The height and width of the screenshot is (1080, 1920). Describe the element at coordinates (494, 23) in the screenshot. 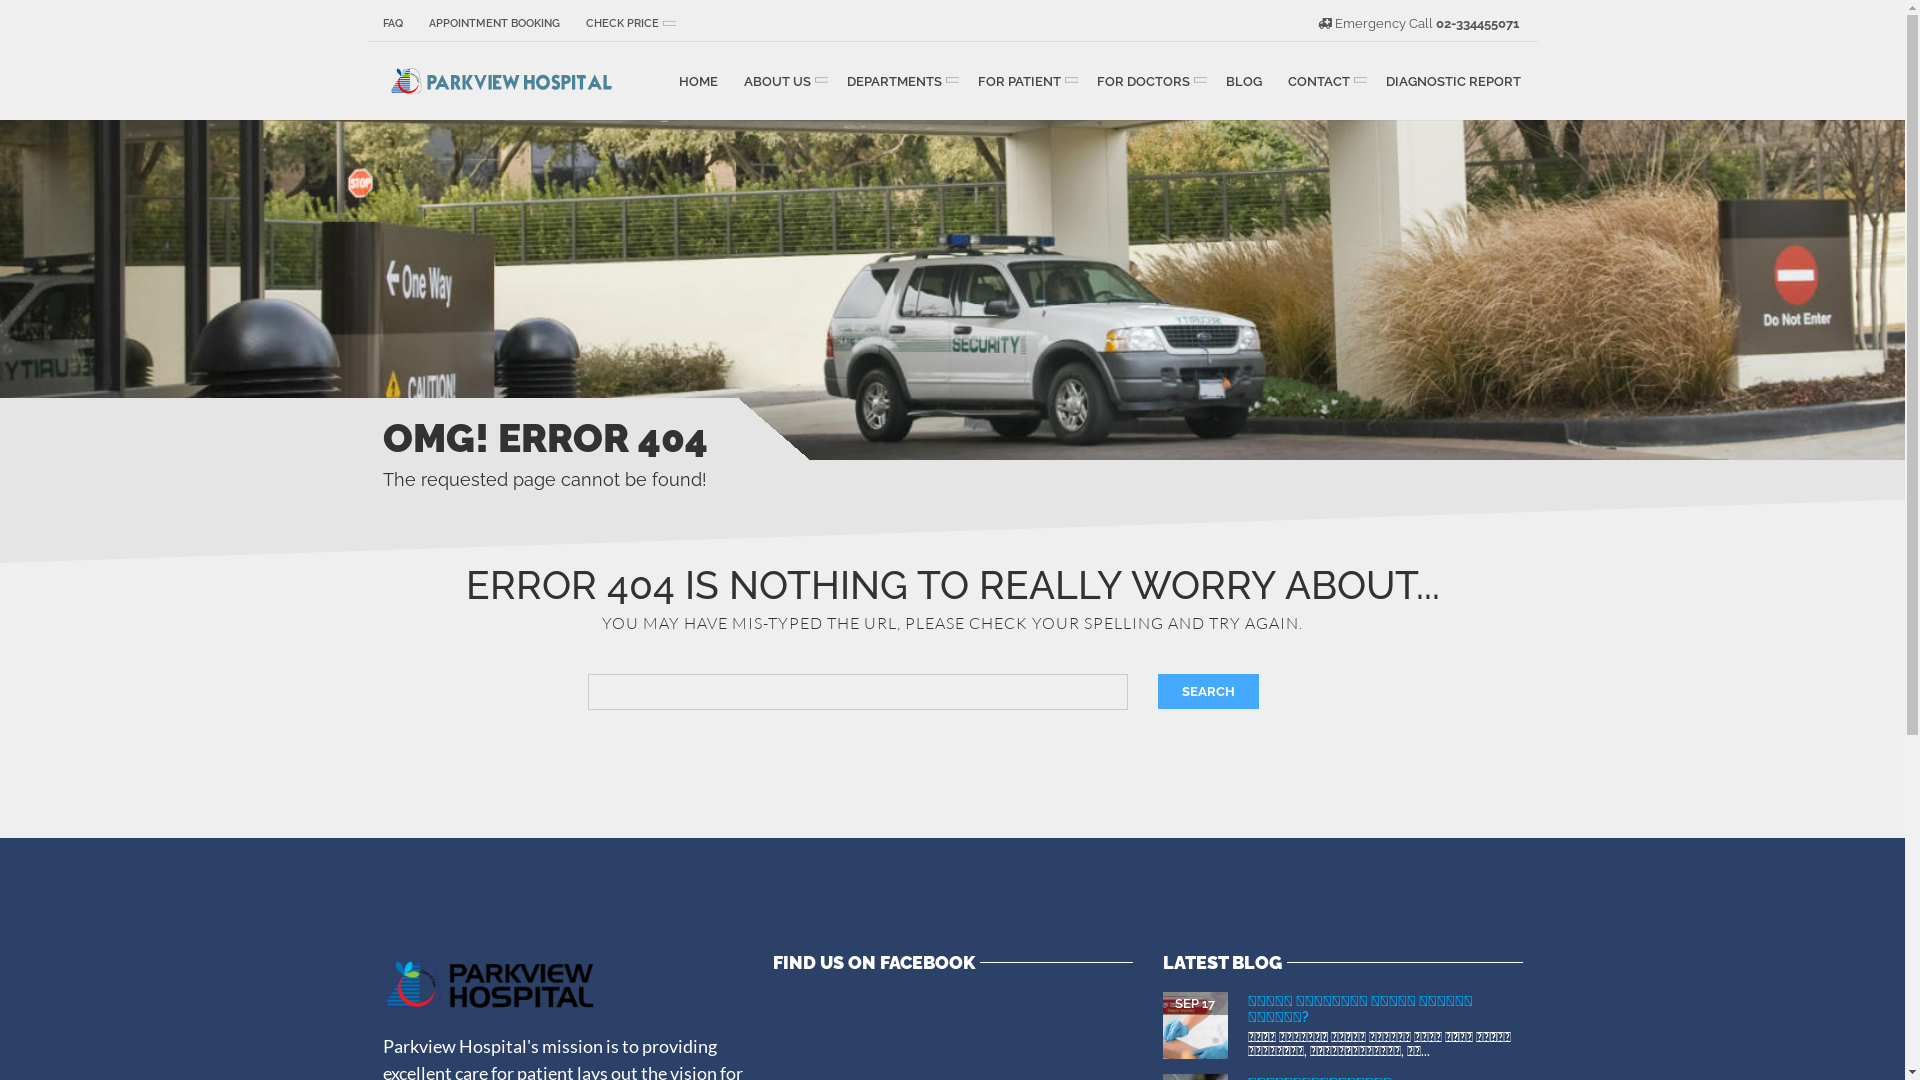

I see `APPOINTMENT BOOKING` at that location.